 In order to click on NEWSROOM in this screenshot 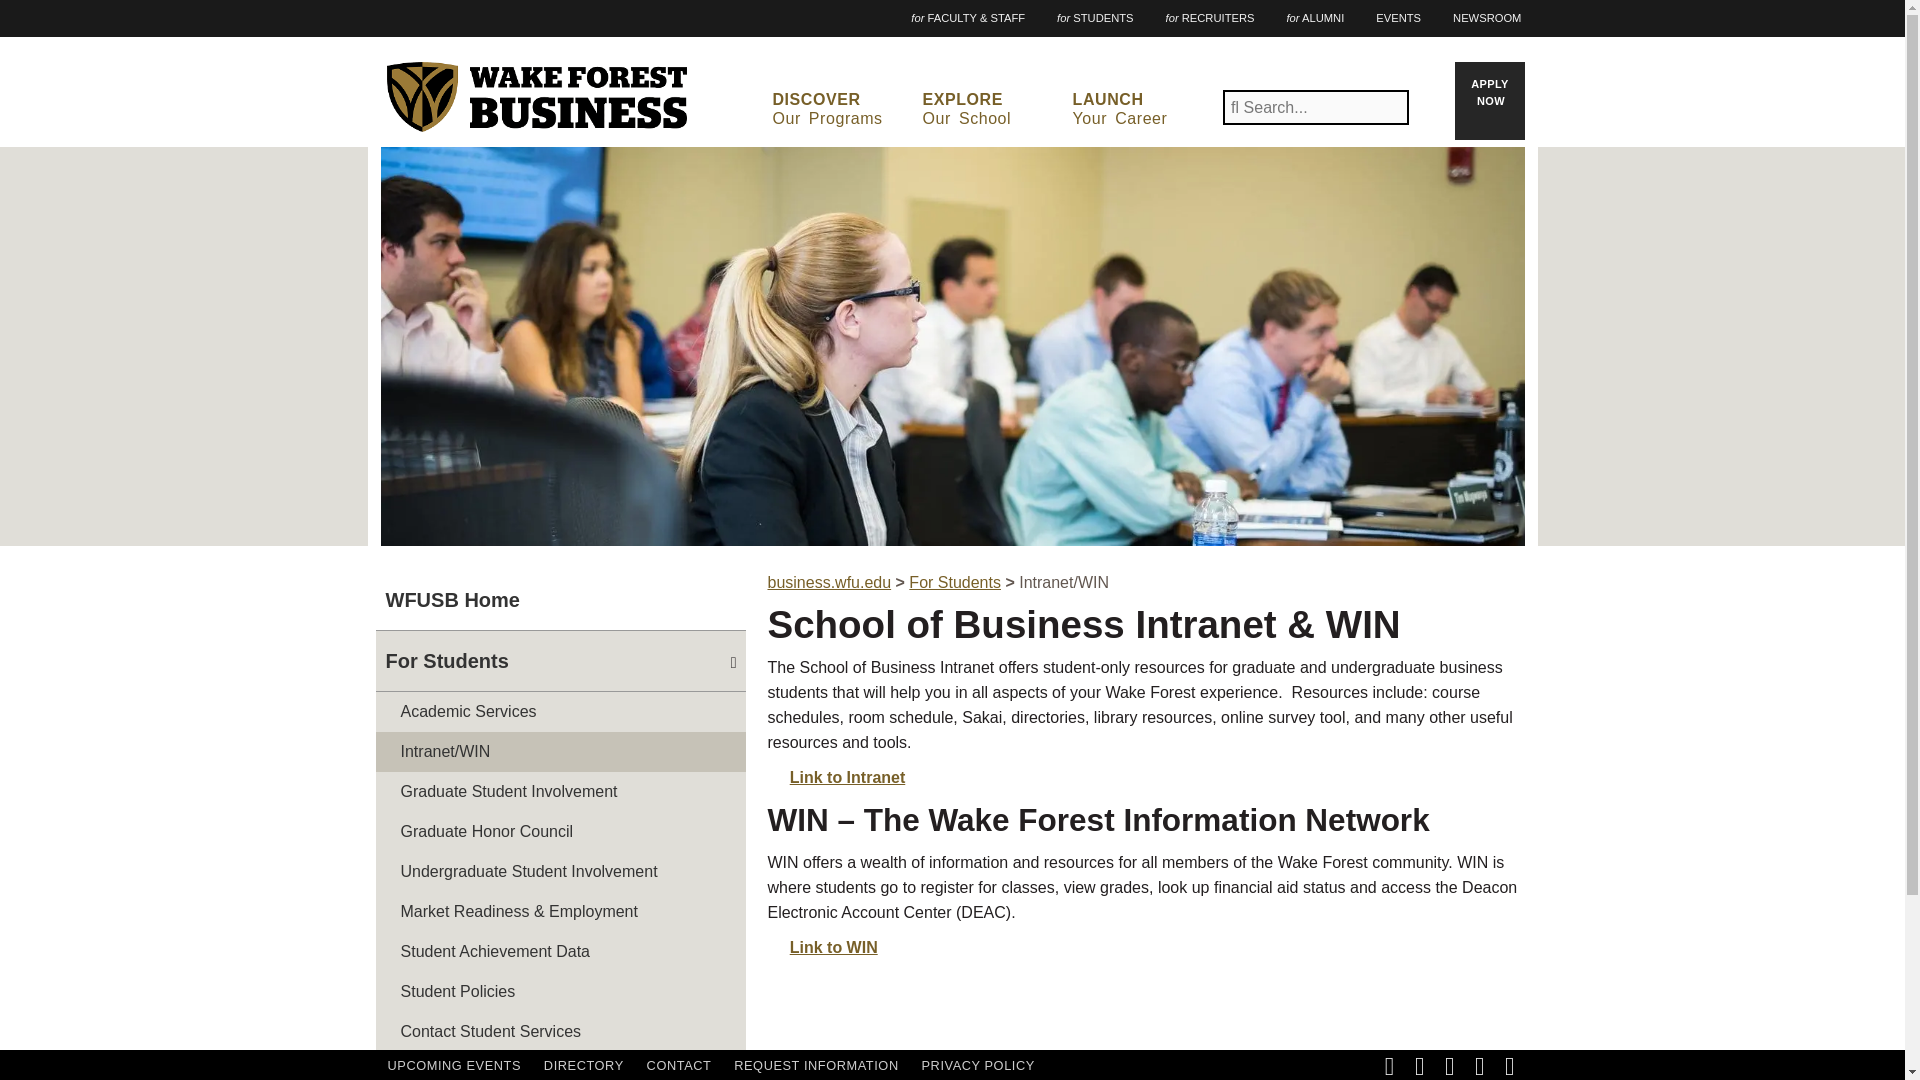, I will do `click(993, 110)`.